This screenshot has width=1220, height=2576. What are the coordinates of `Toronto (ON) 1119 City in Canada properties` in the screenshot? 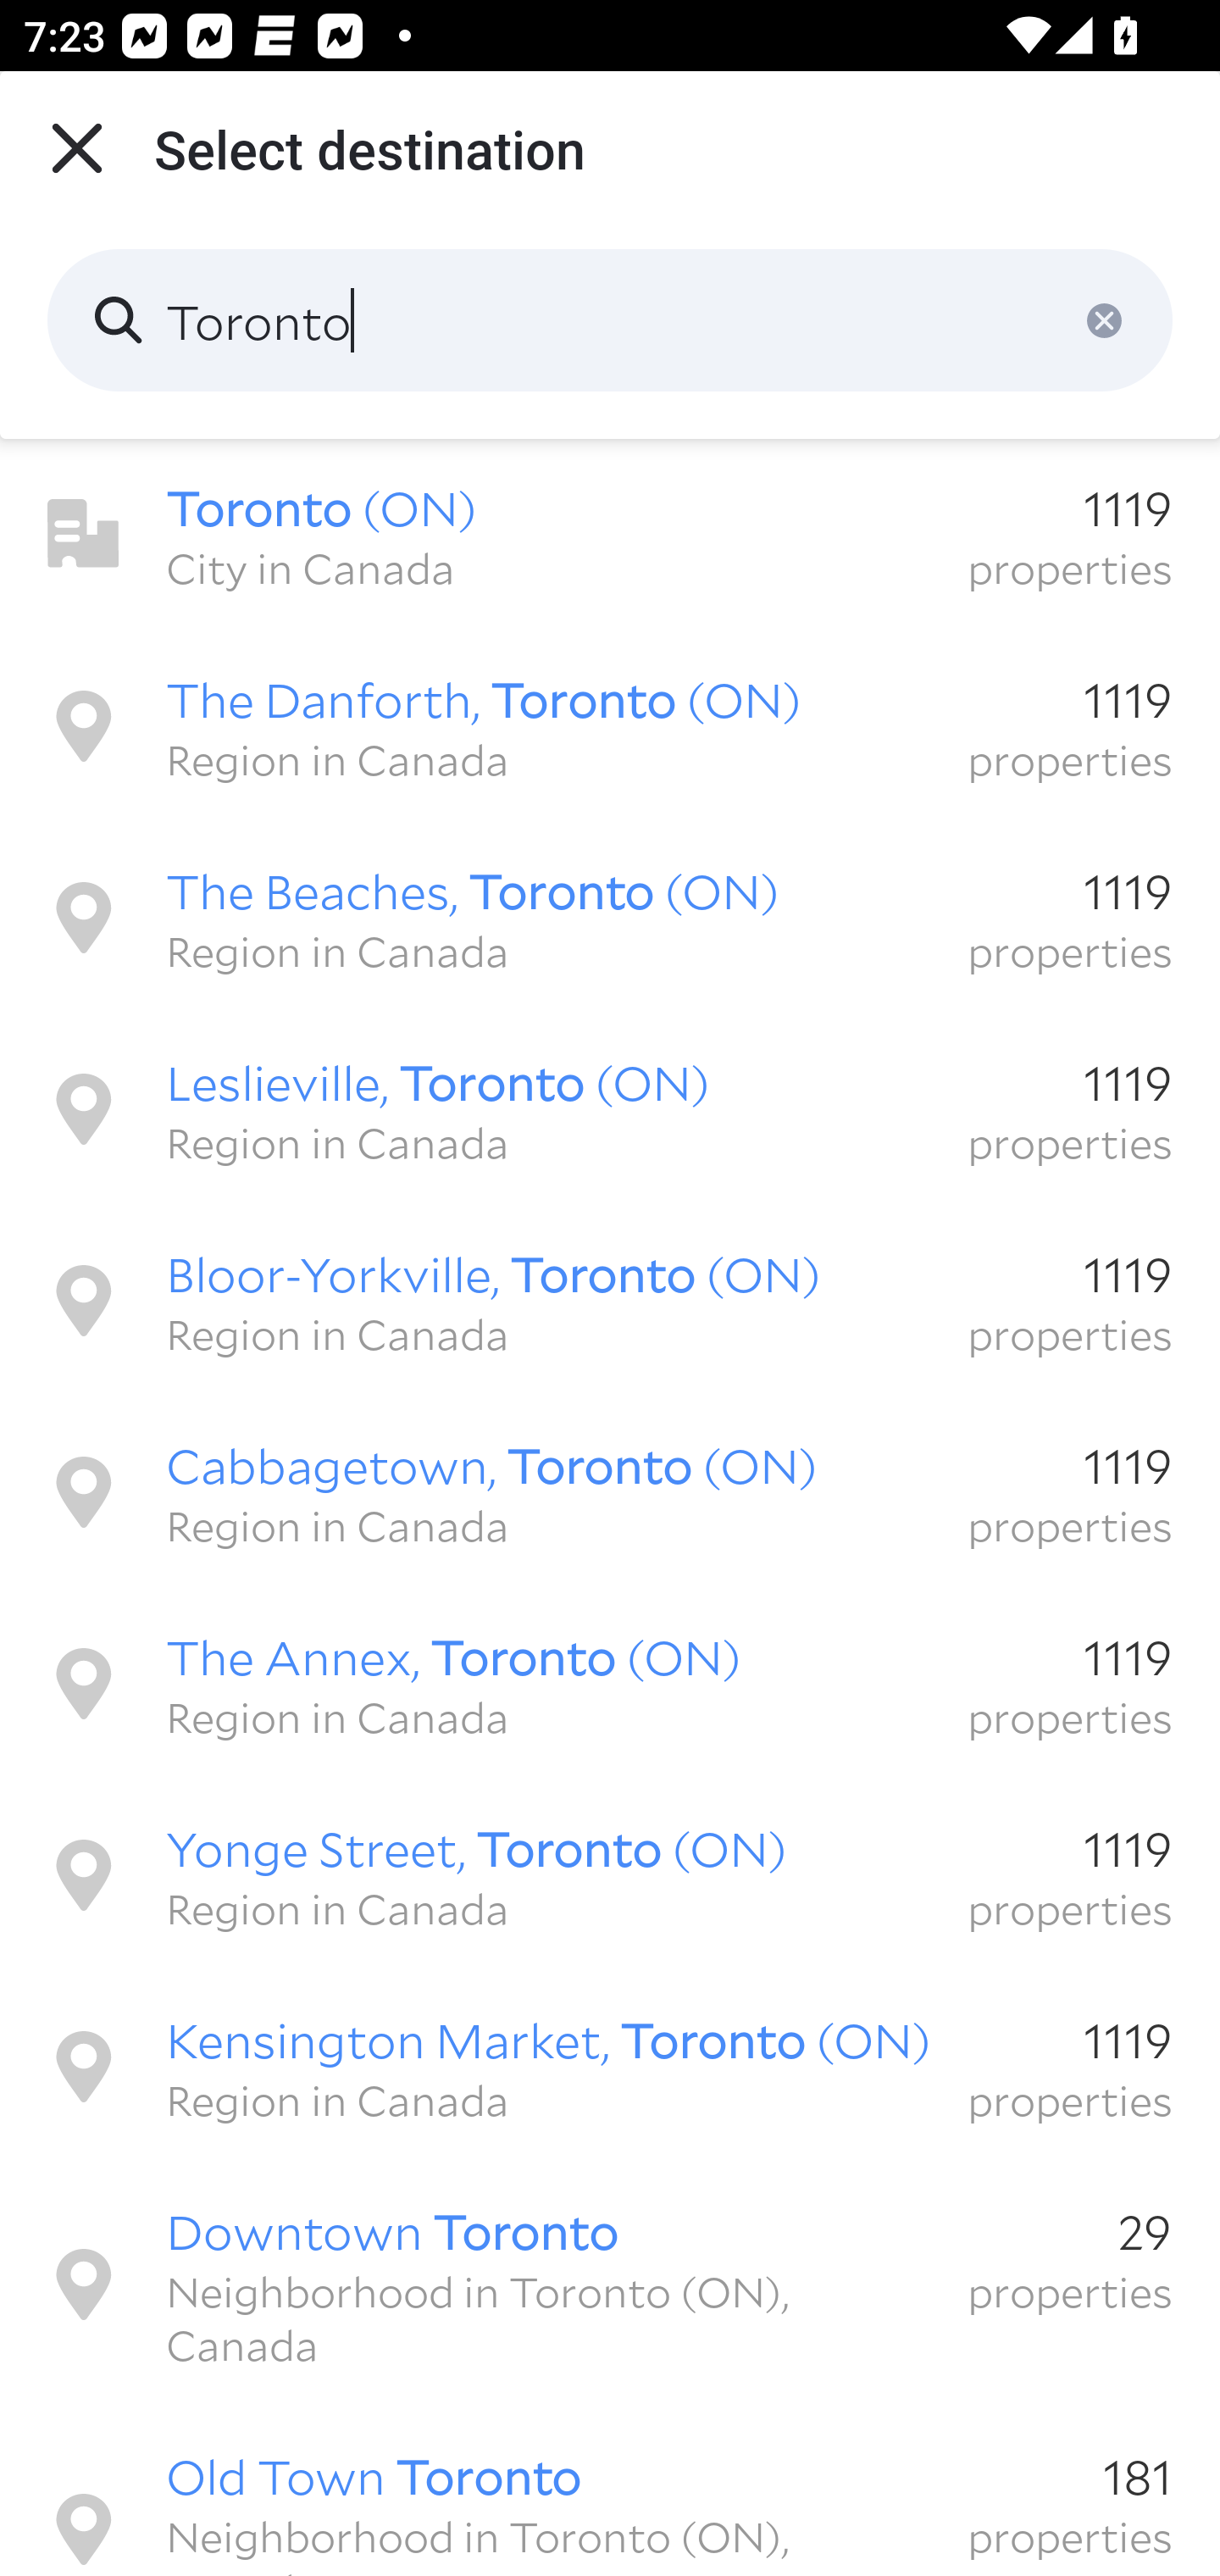 It's located at (610, 534).